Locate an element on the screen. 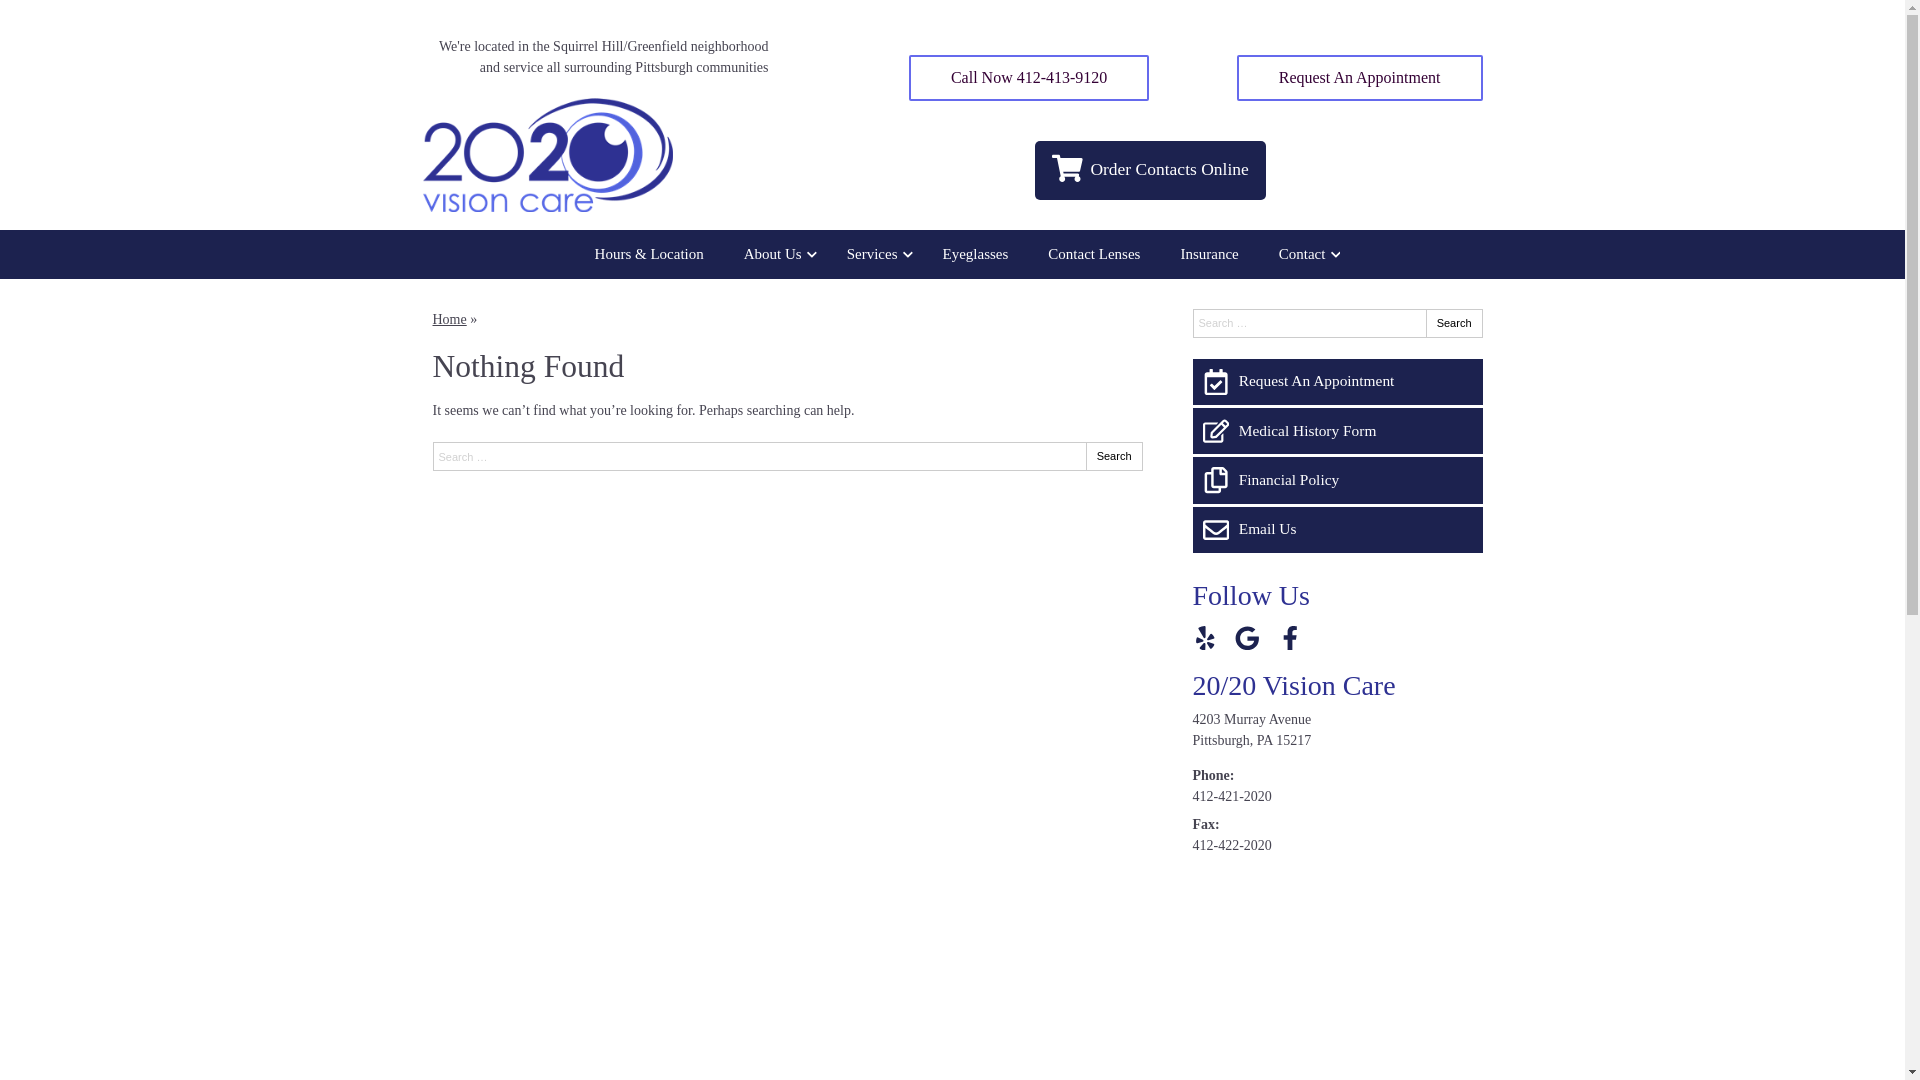  Hours & Location is located at coordinates (650, 254).